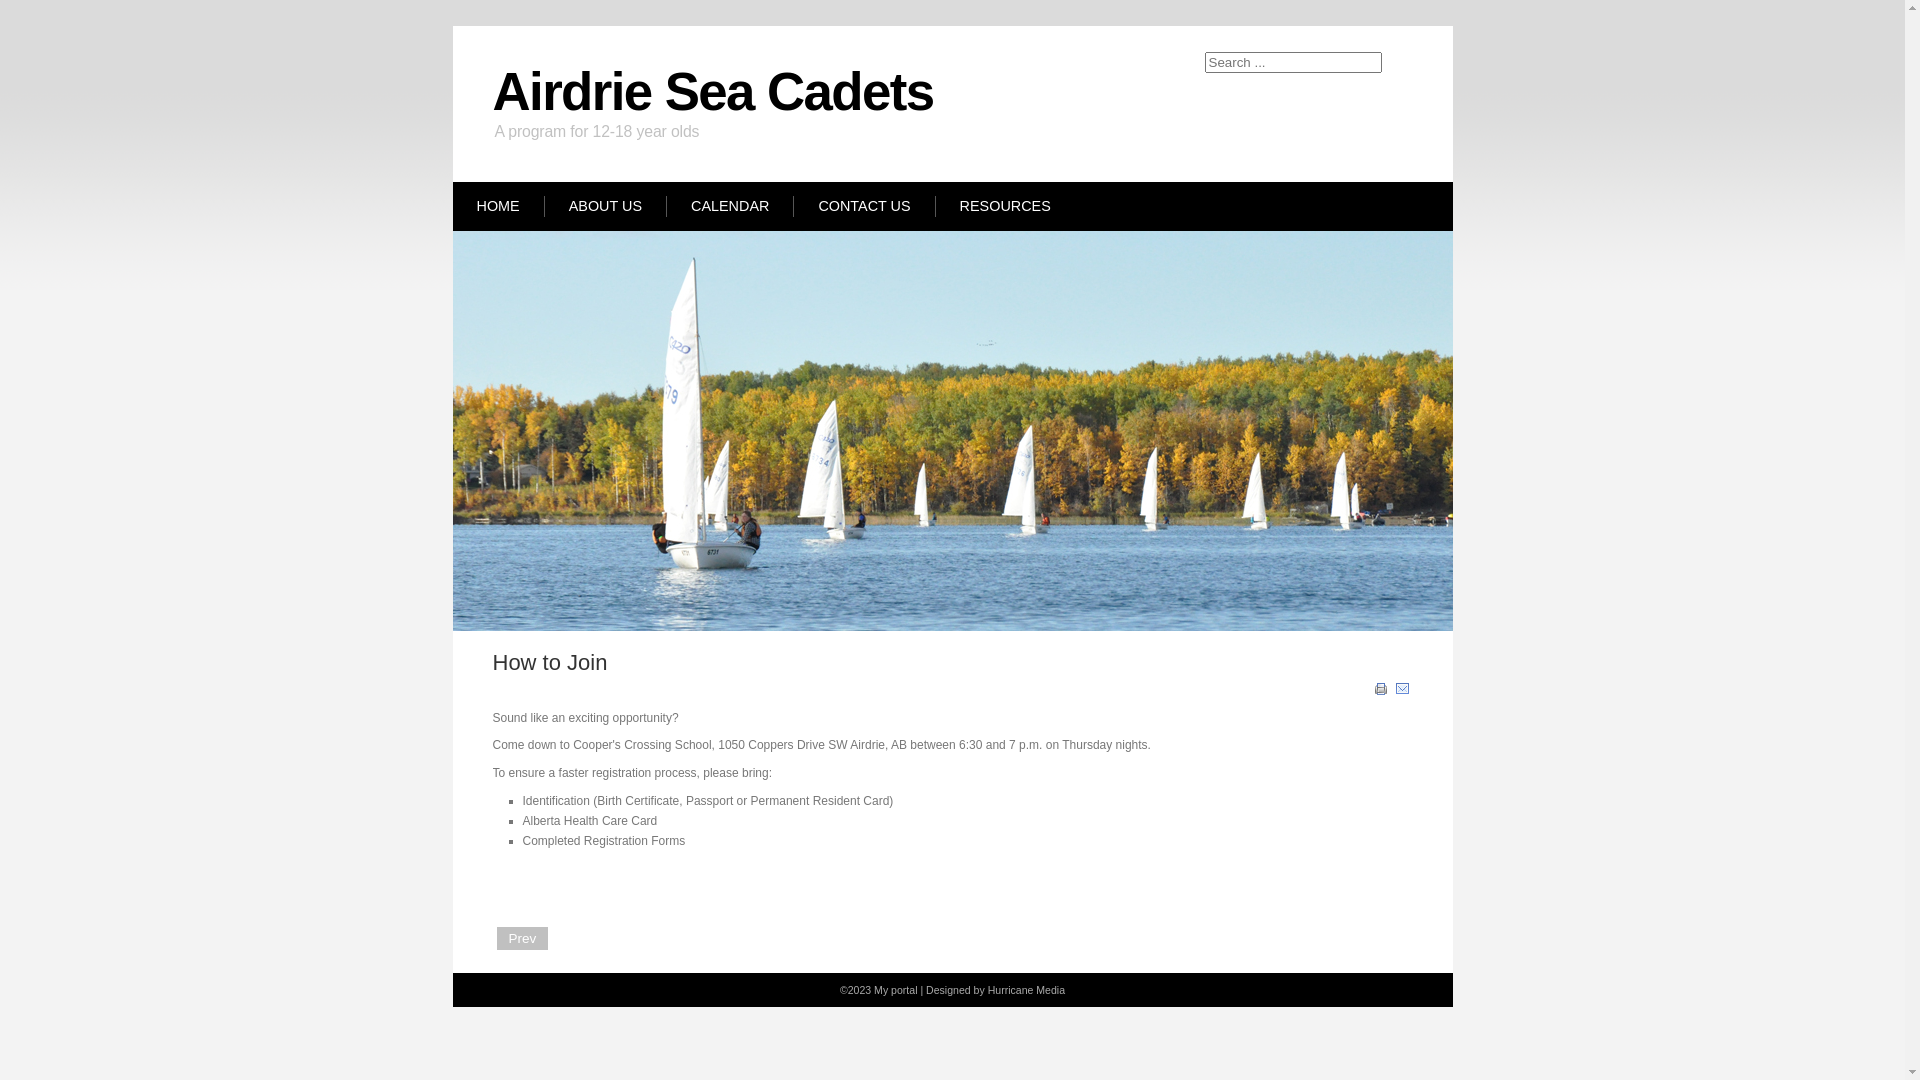 The height and width of the screenshot is (1080, 1920). What do you see at coordinates (730, 206) in the screenshot?
I see `CALENDAR` at bounding box center [730, 206].